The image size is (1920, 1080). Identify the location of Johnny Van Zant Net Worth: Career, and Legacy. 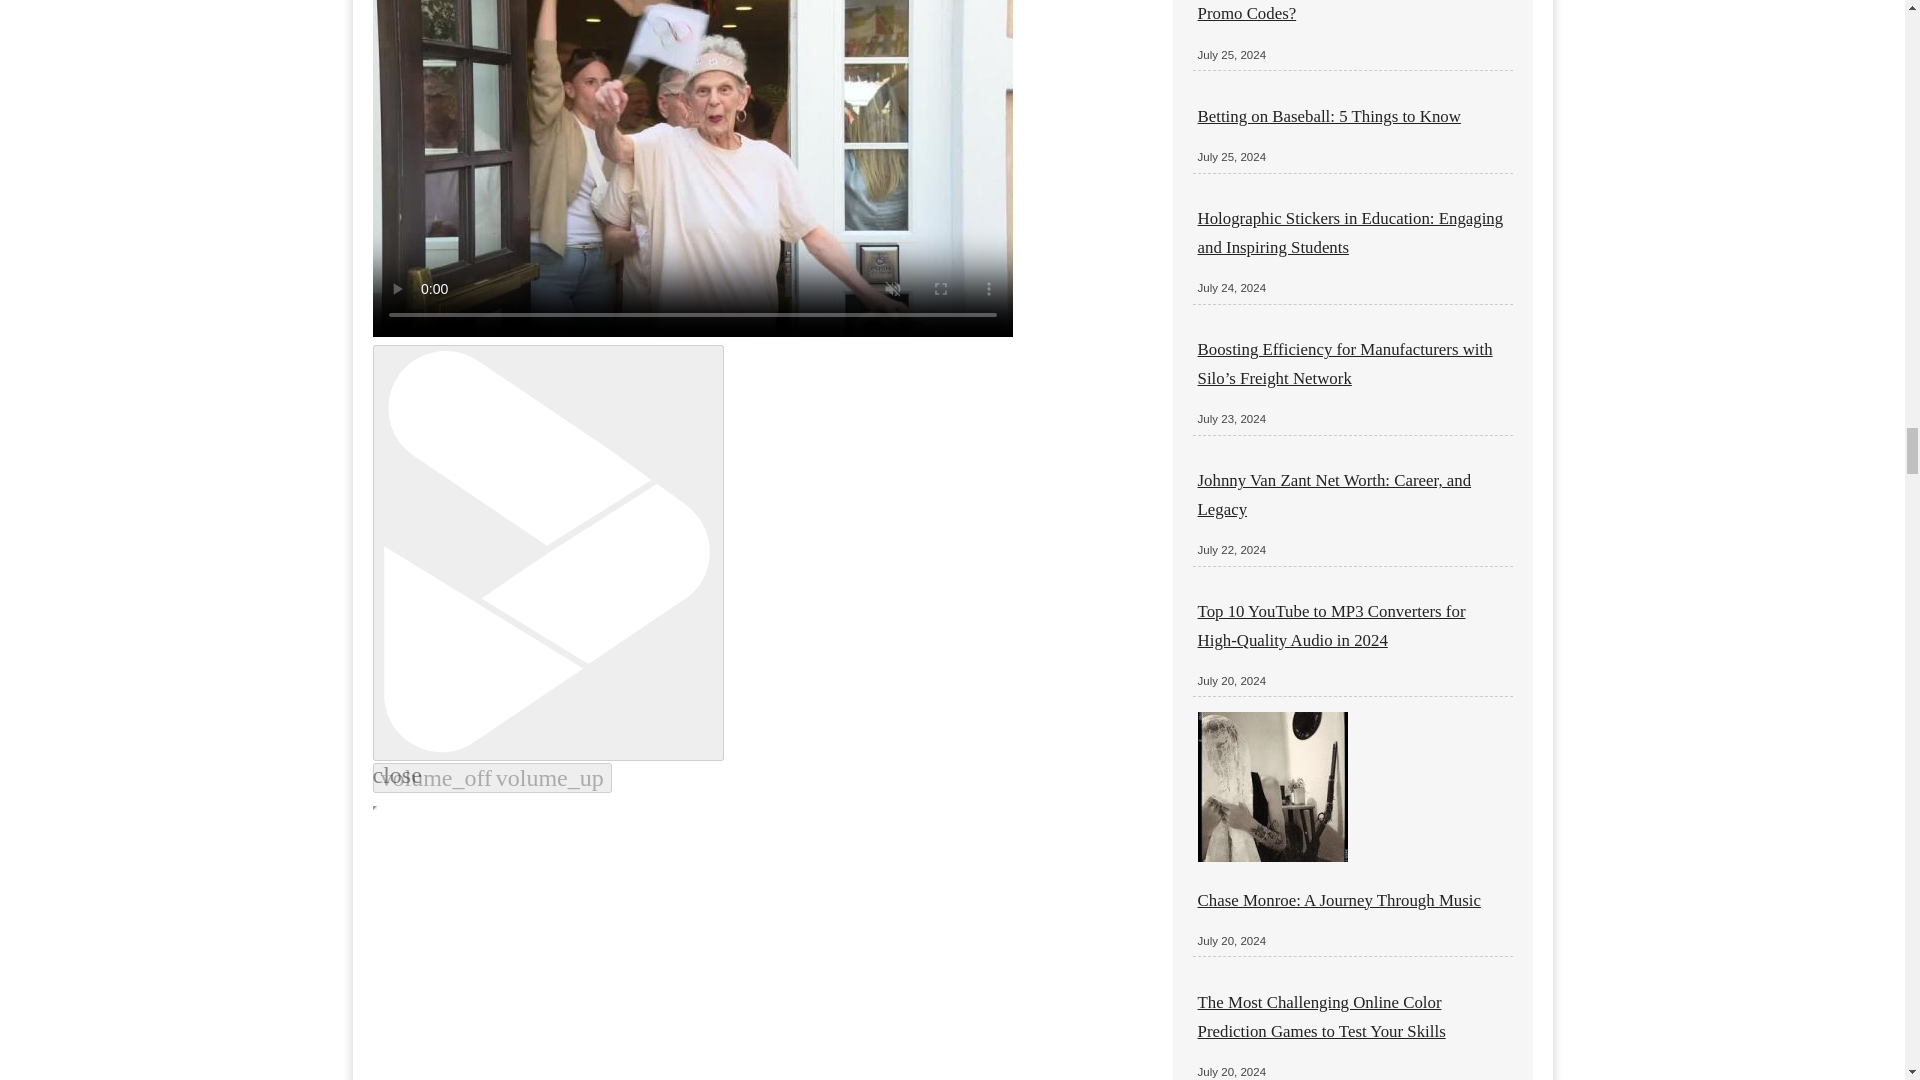
(1335, 494).